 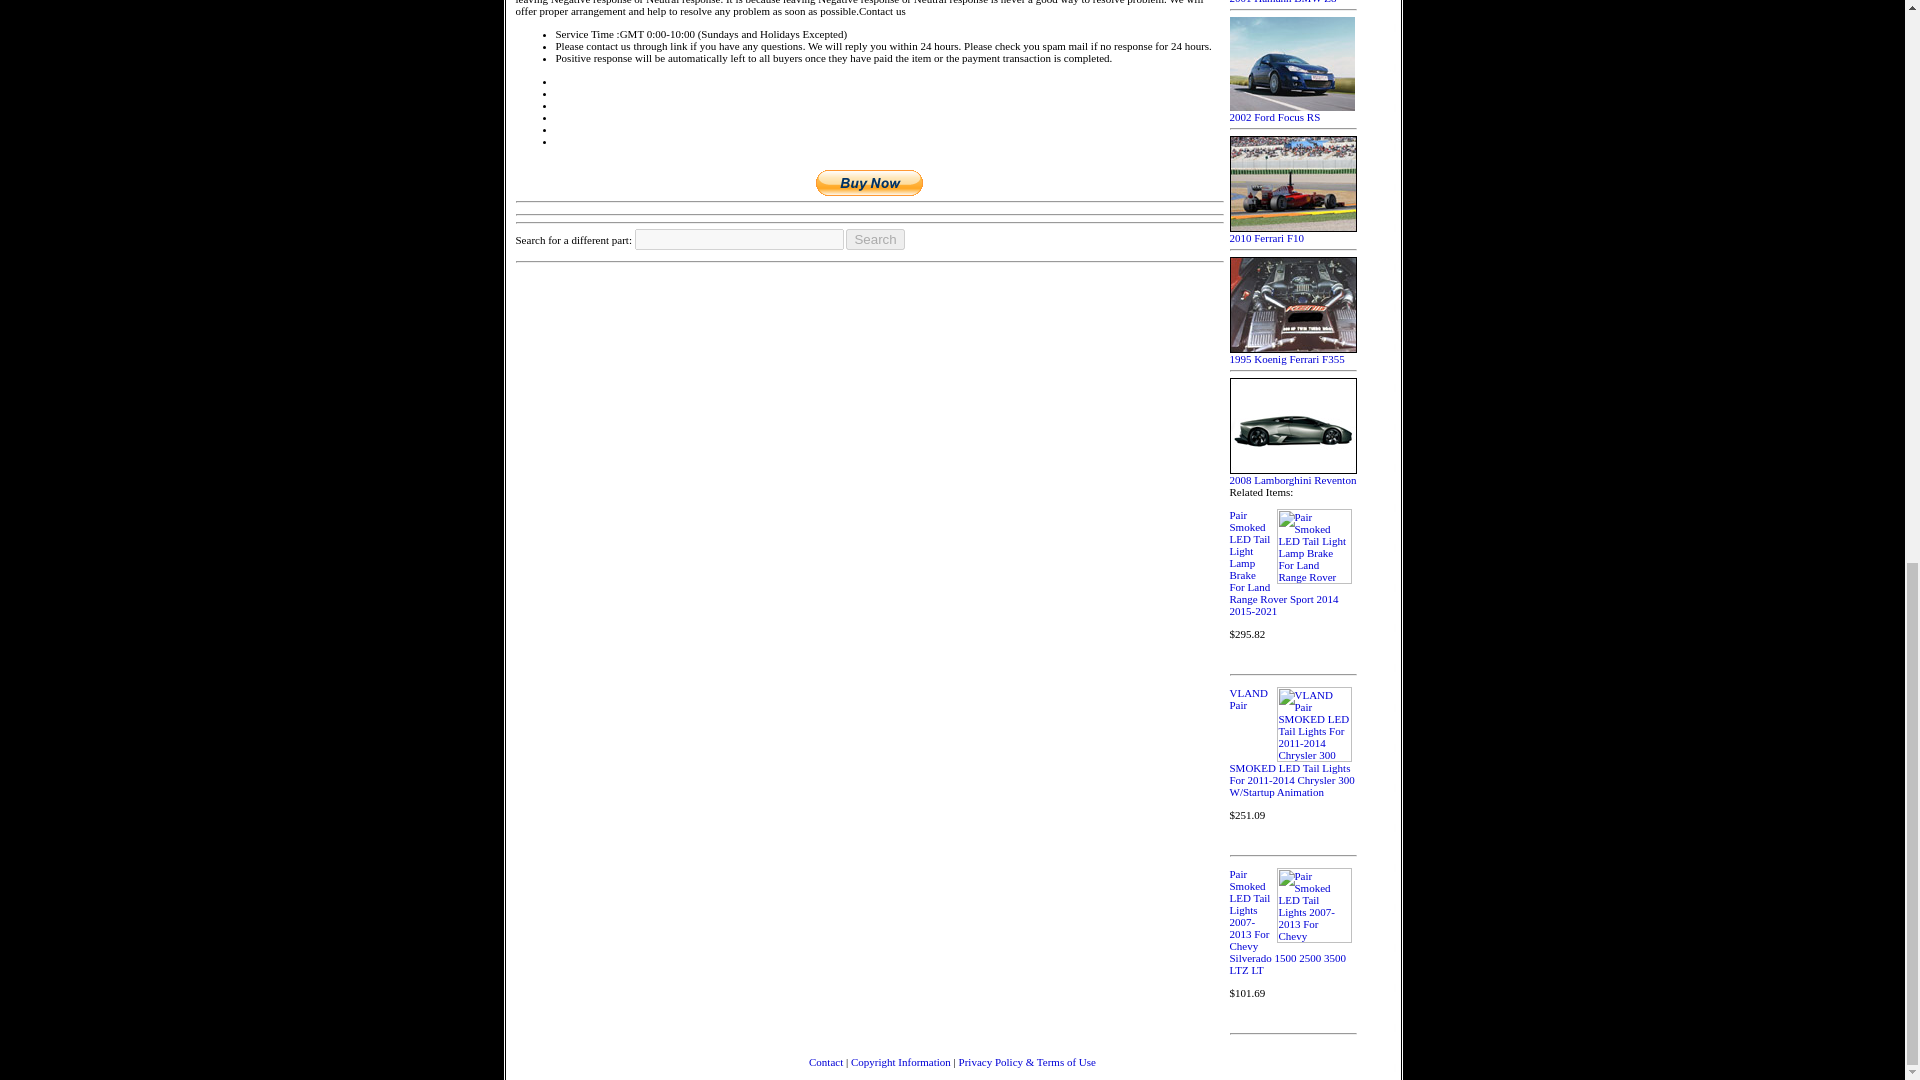 What do you see at coordinates (1292, 112) in the screenshot?
I see `2002 Ford Focus RS` at bounding box center [1292, 112].